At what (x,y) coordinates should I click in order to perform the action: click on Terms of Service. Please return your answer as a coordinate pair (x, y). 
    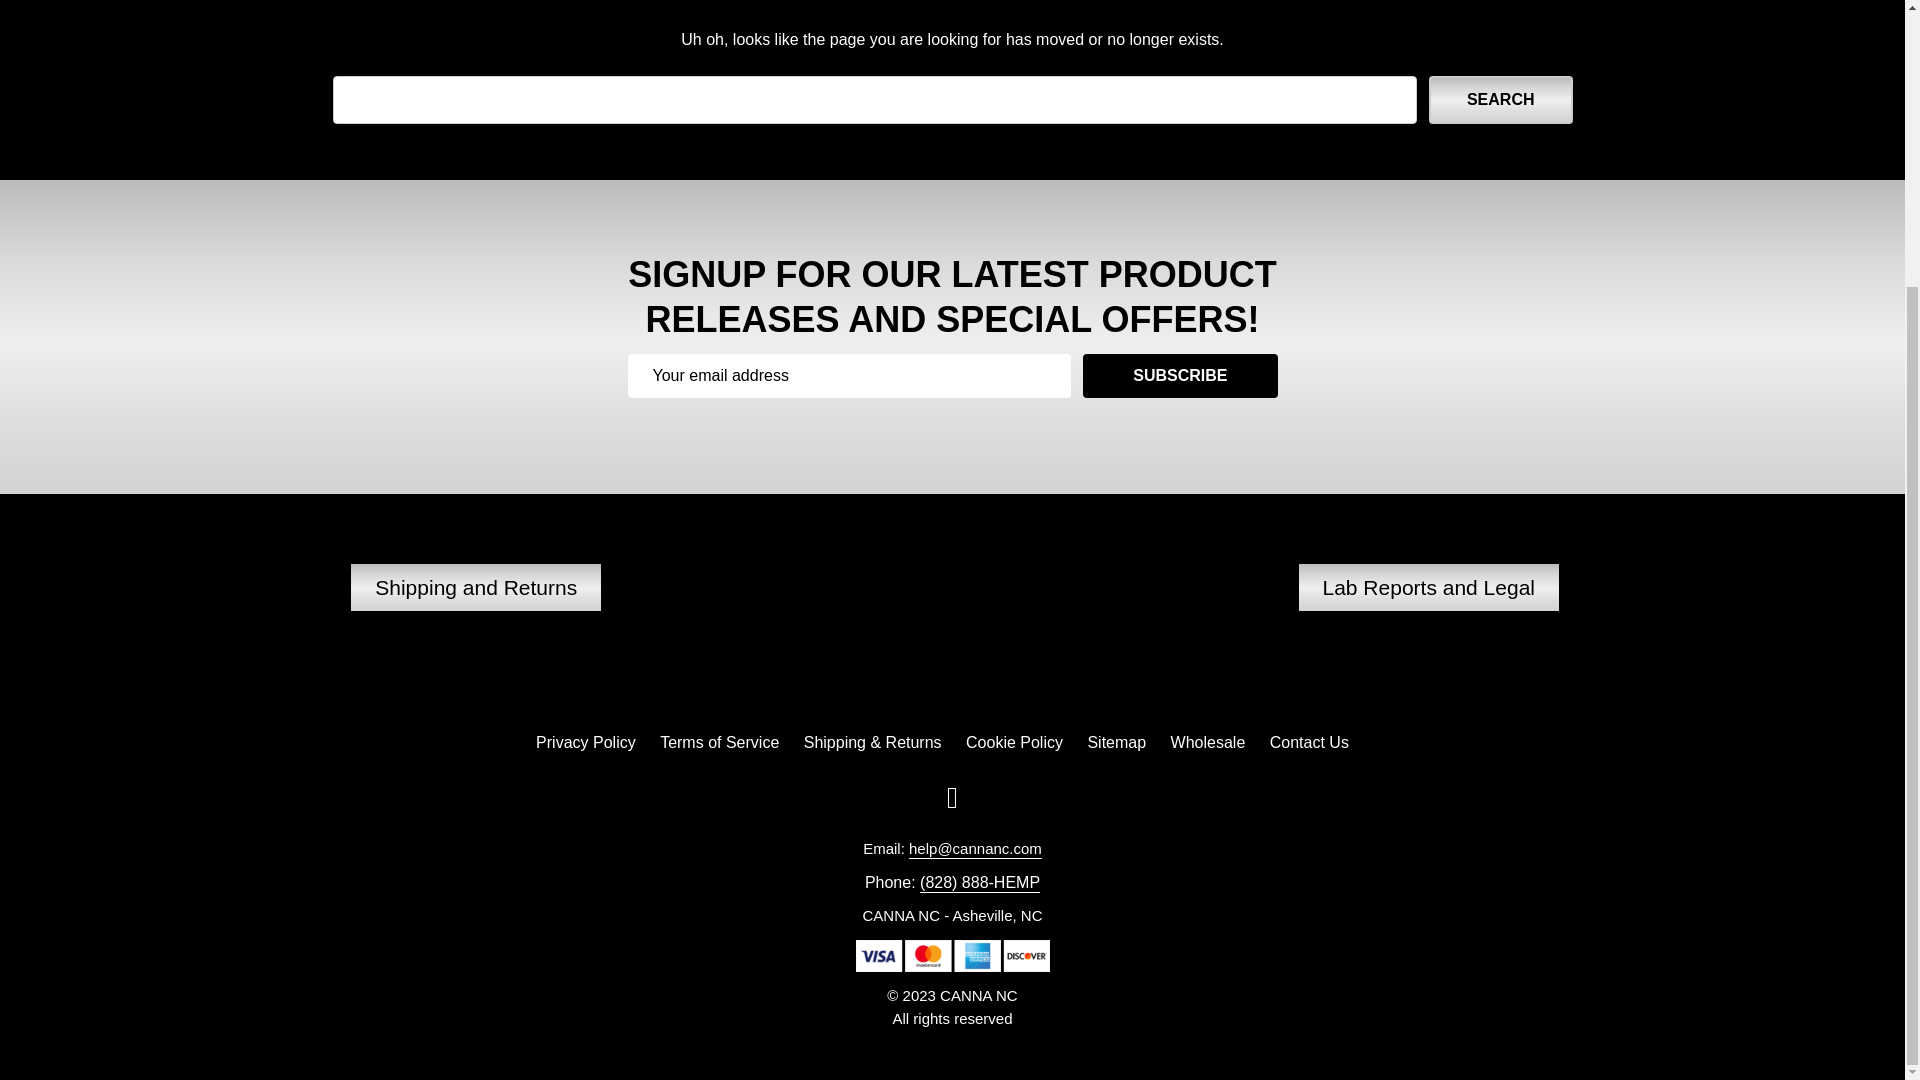
    Looking at the image, I should click on (720, 742).